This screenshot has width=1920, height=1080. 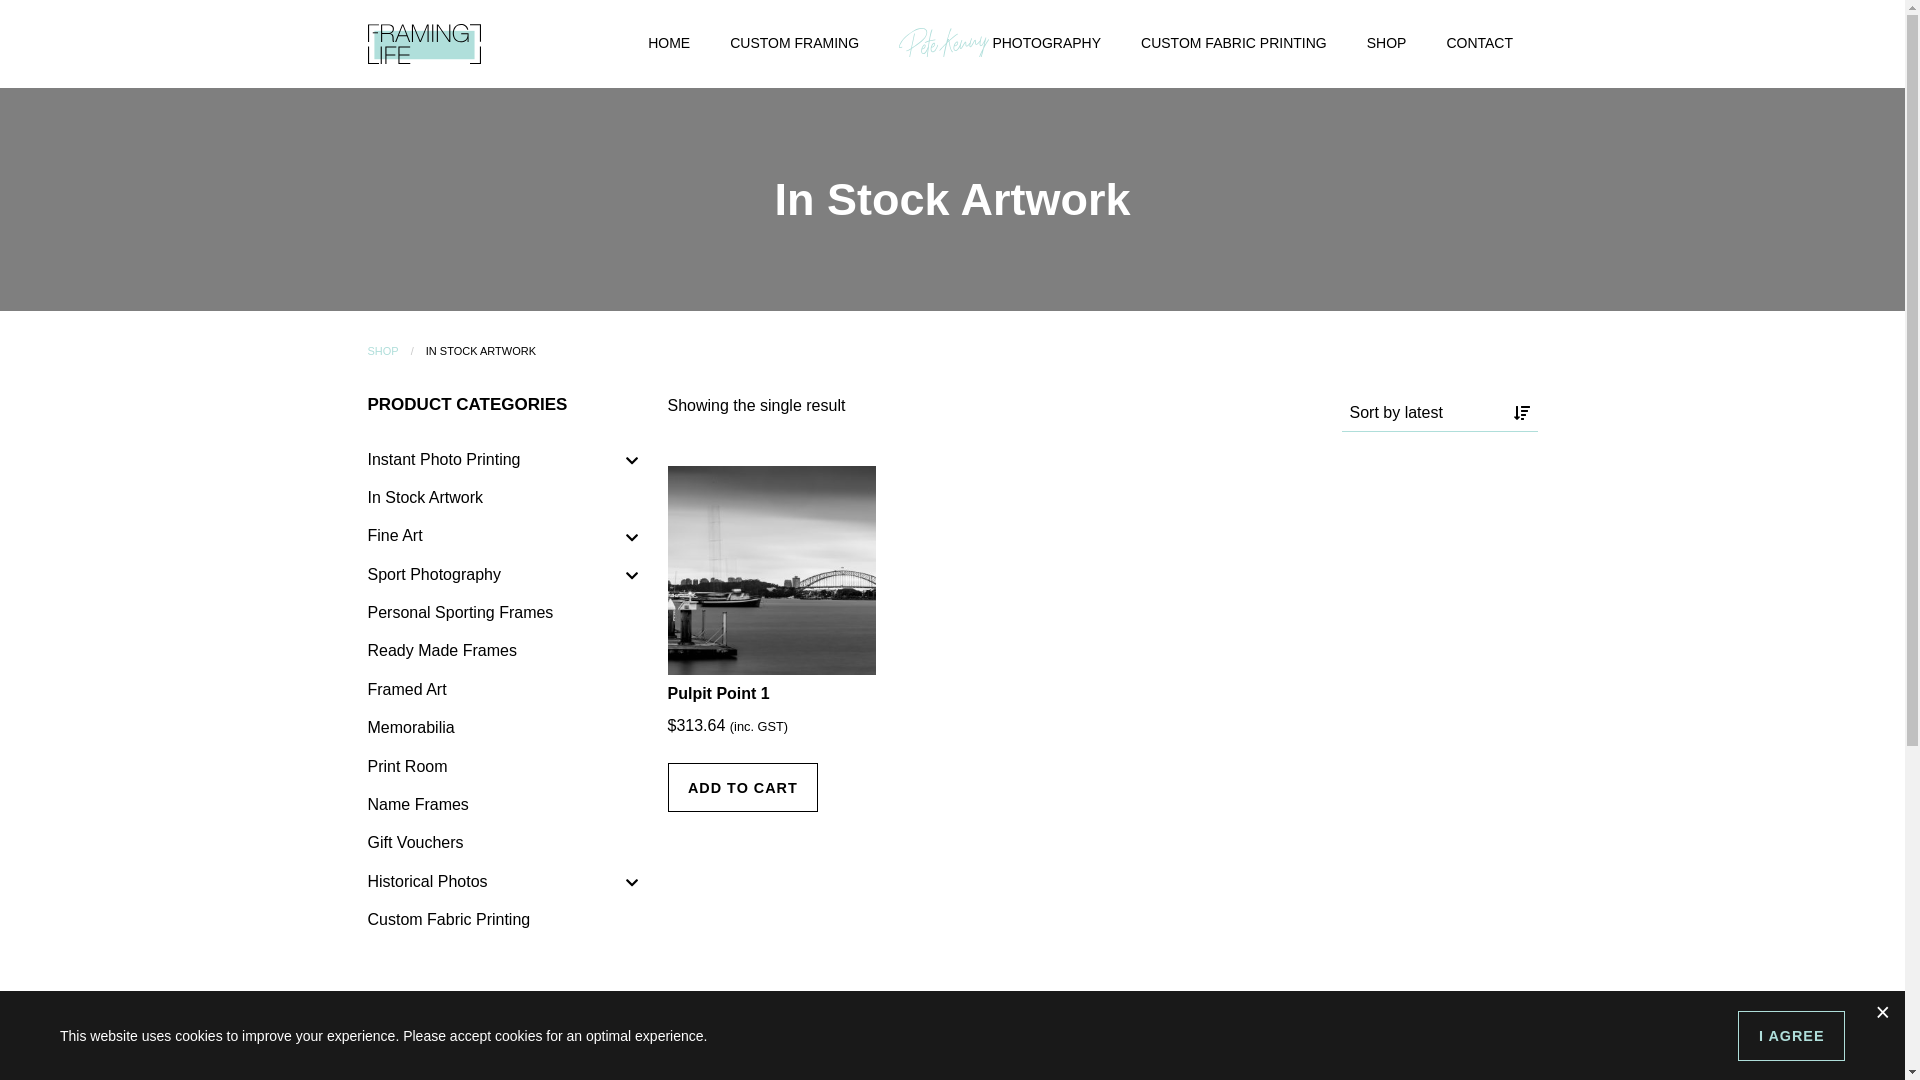 I want to click on Fine Art, so click(x=503, y=536).